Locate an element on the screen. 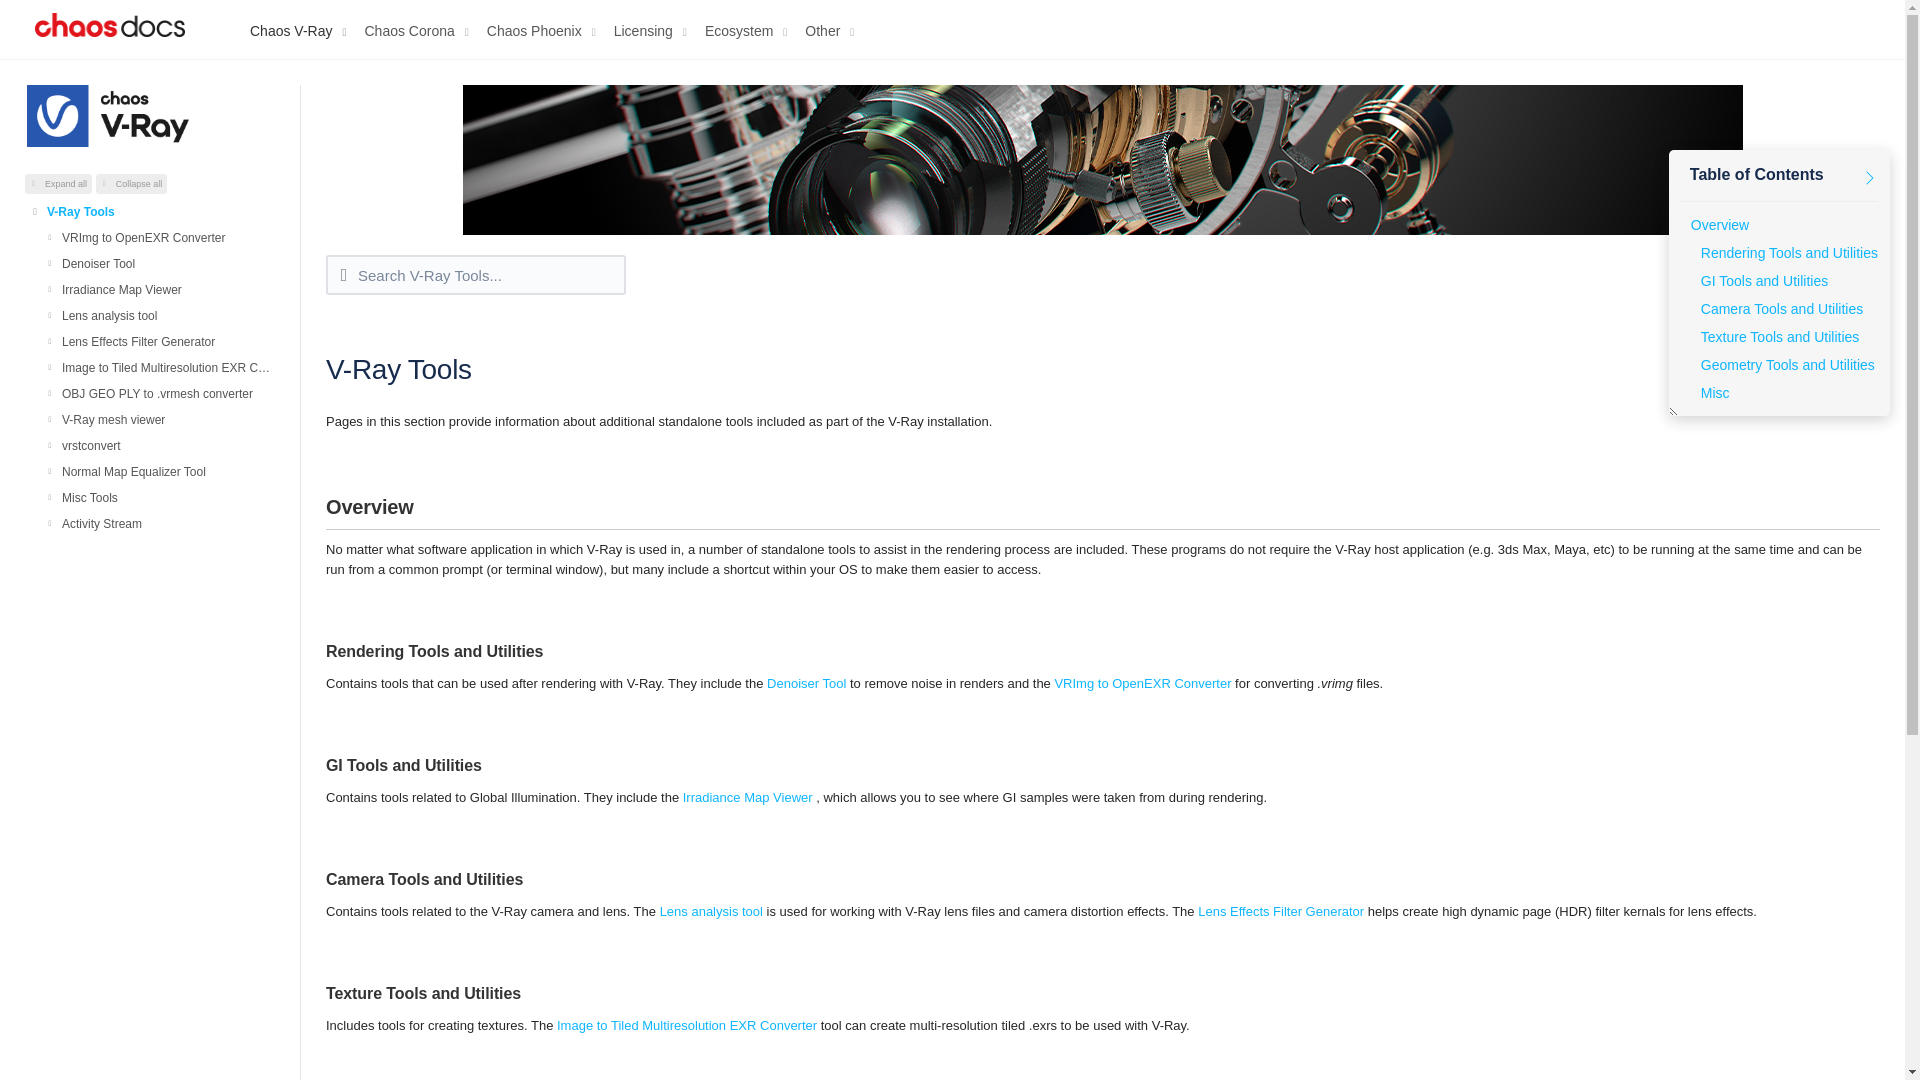 Image resolution: width=1920 pixels, height=1080 pixels. Image to Tiled Multiresolution EXR Converter is located at coordinates (168, 367).